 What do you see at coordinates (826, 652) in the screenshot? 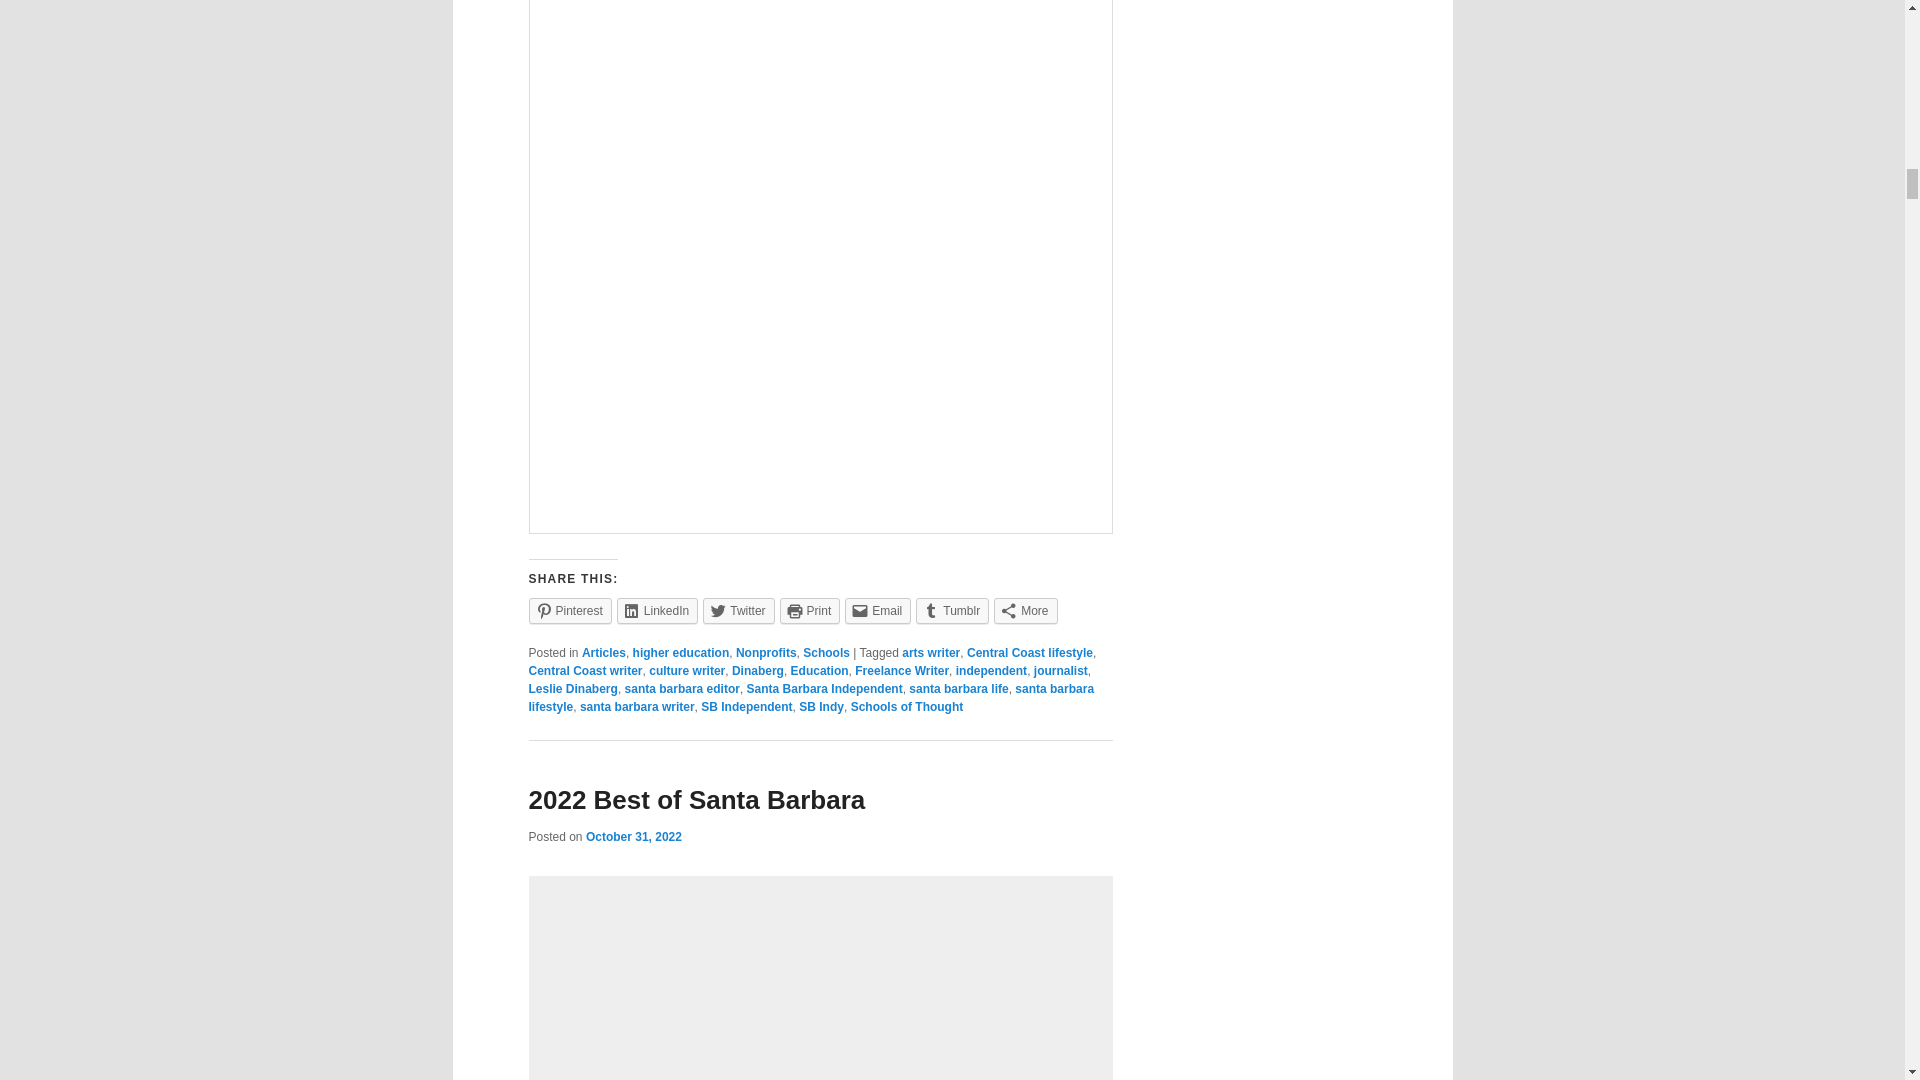
I see `Schools` at bounding box center [826, 652].